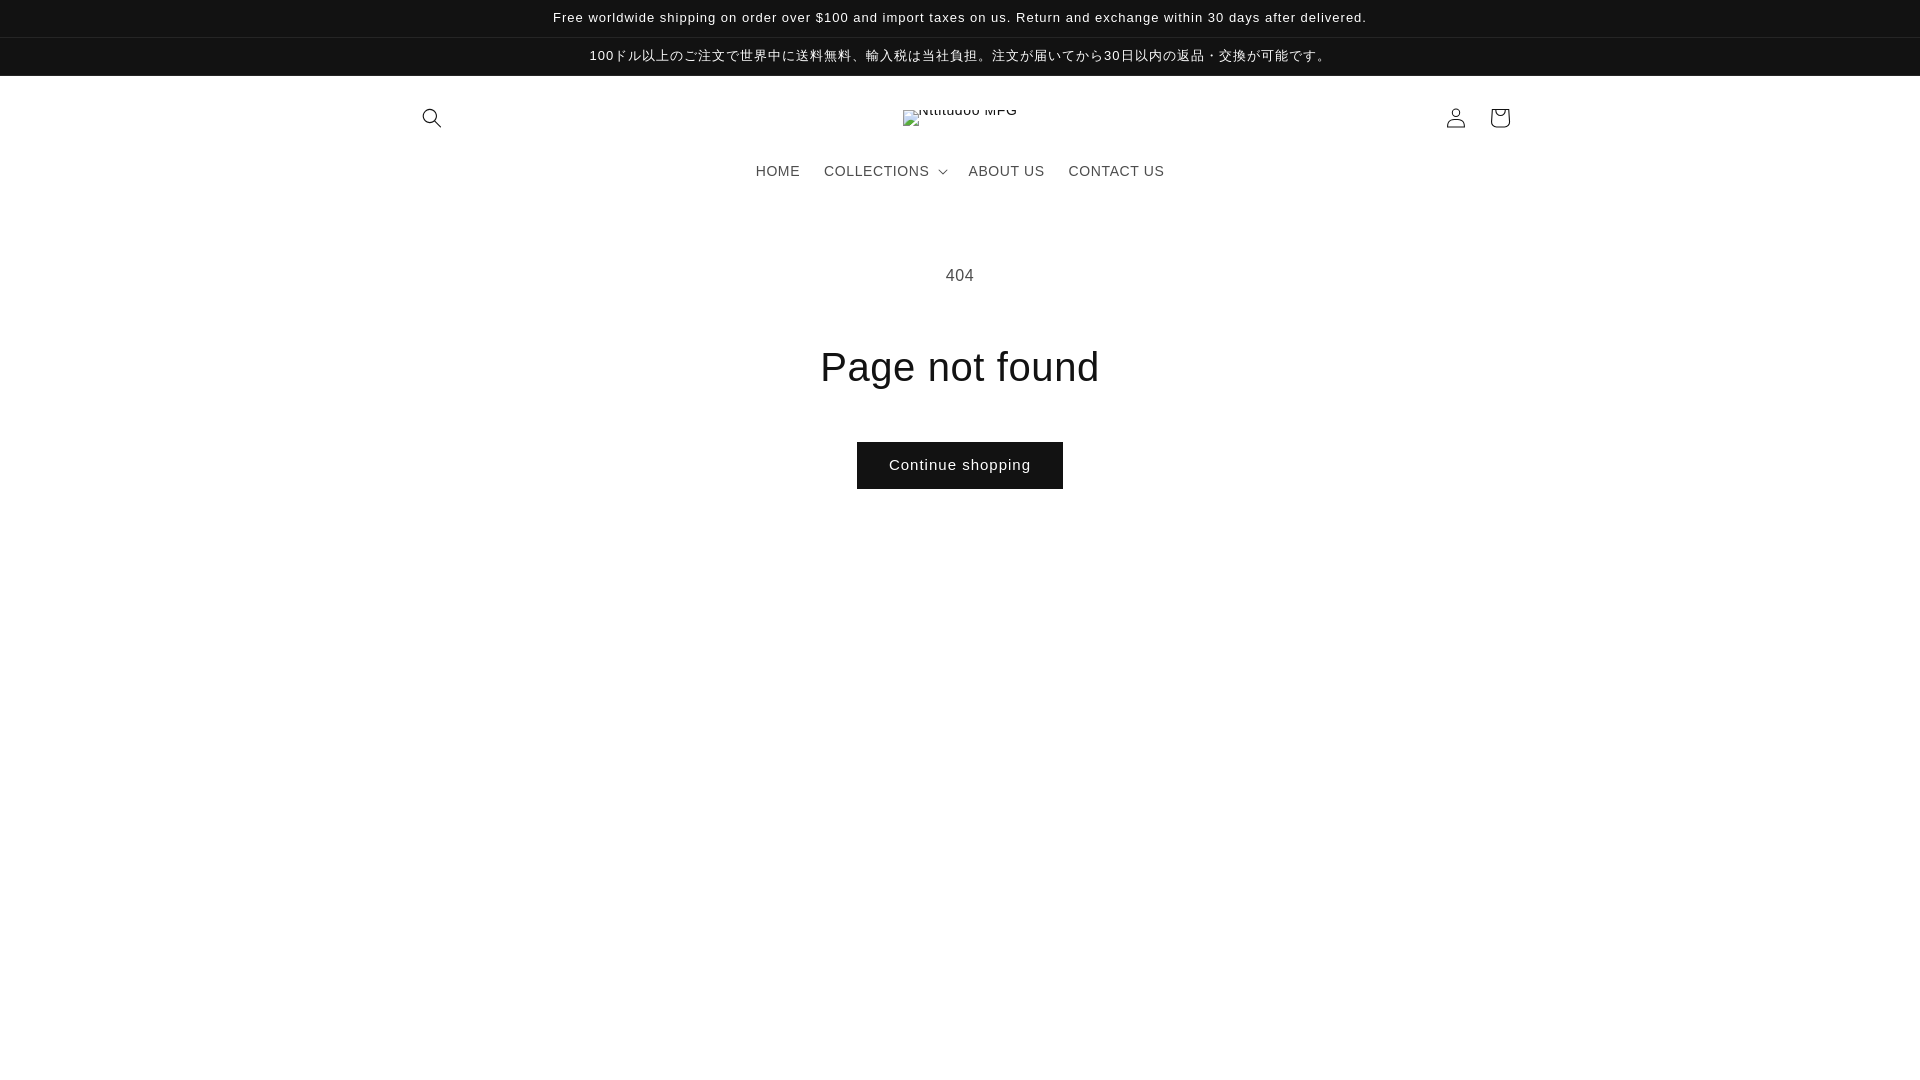 The image size is (1920, 1080). Describe the element at coordinates (778, 171) in the screenshot. I see `HOME` at that location.